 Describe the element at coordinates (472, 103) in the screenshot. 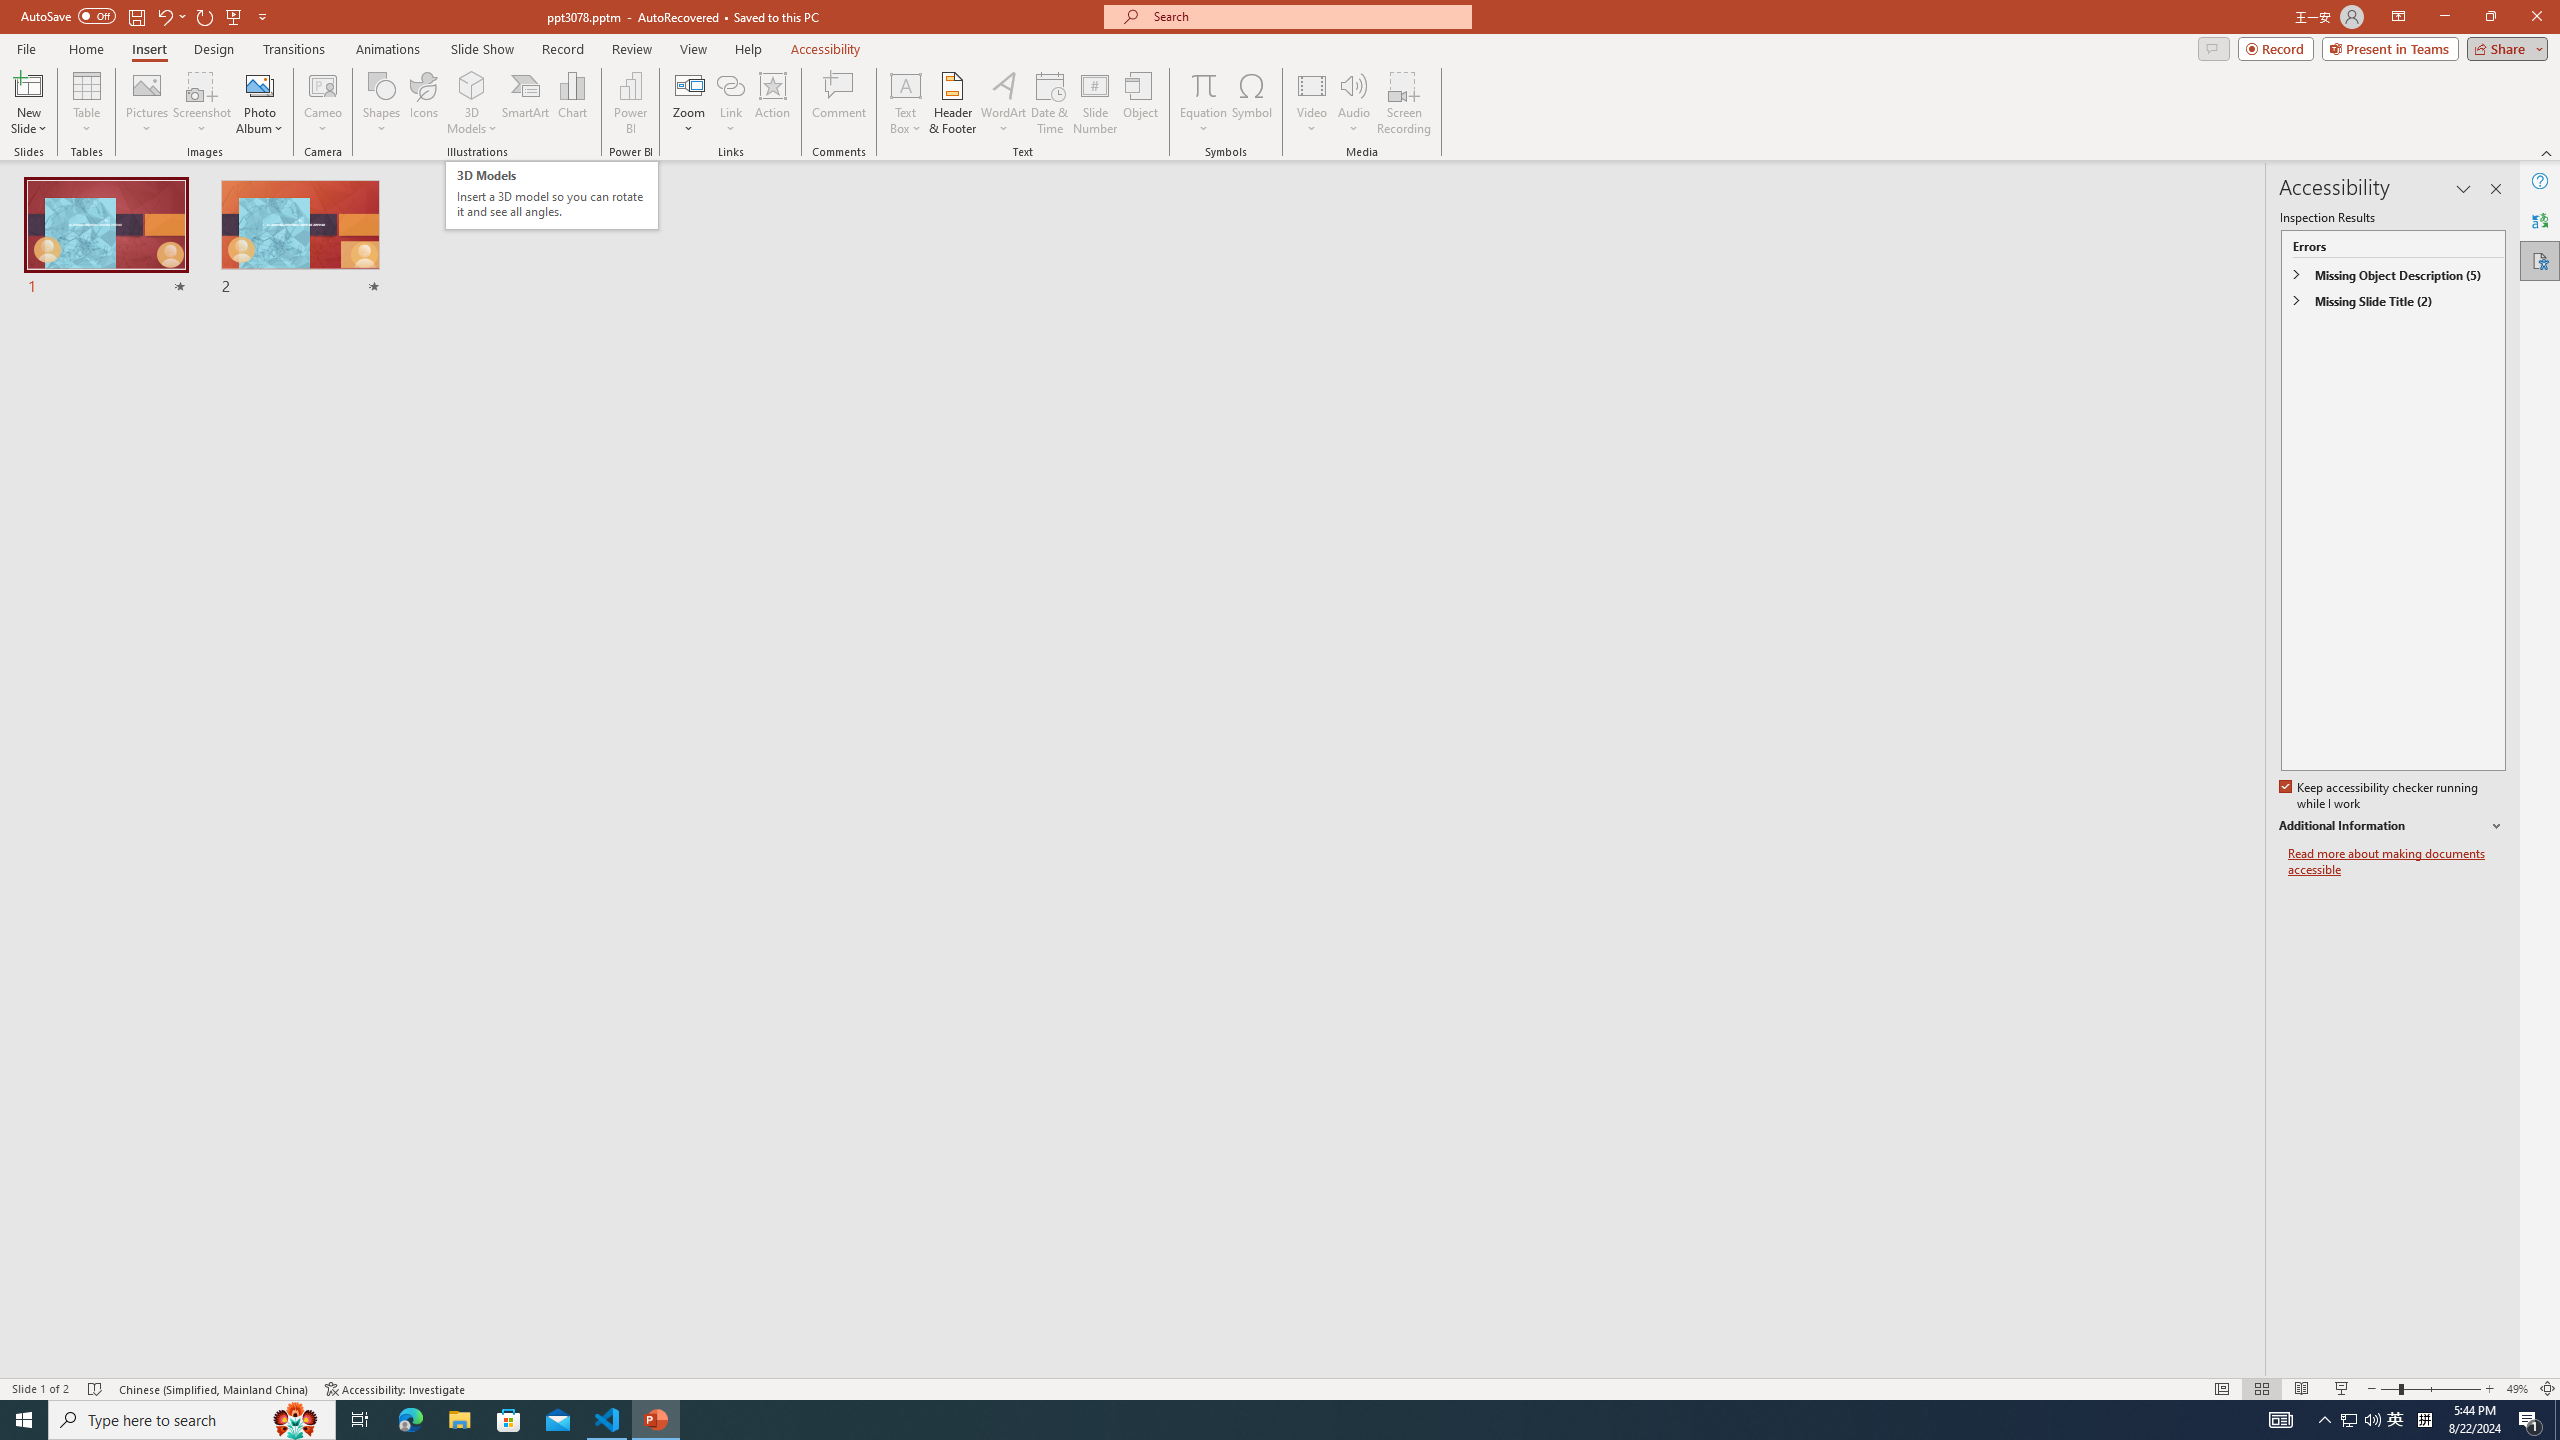

I see `3D Models` at that location.